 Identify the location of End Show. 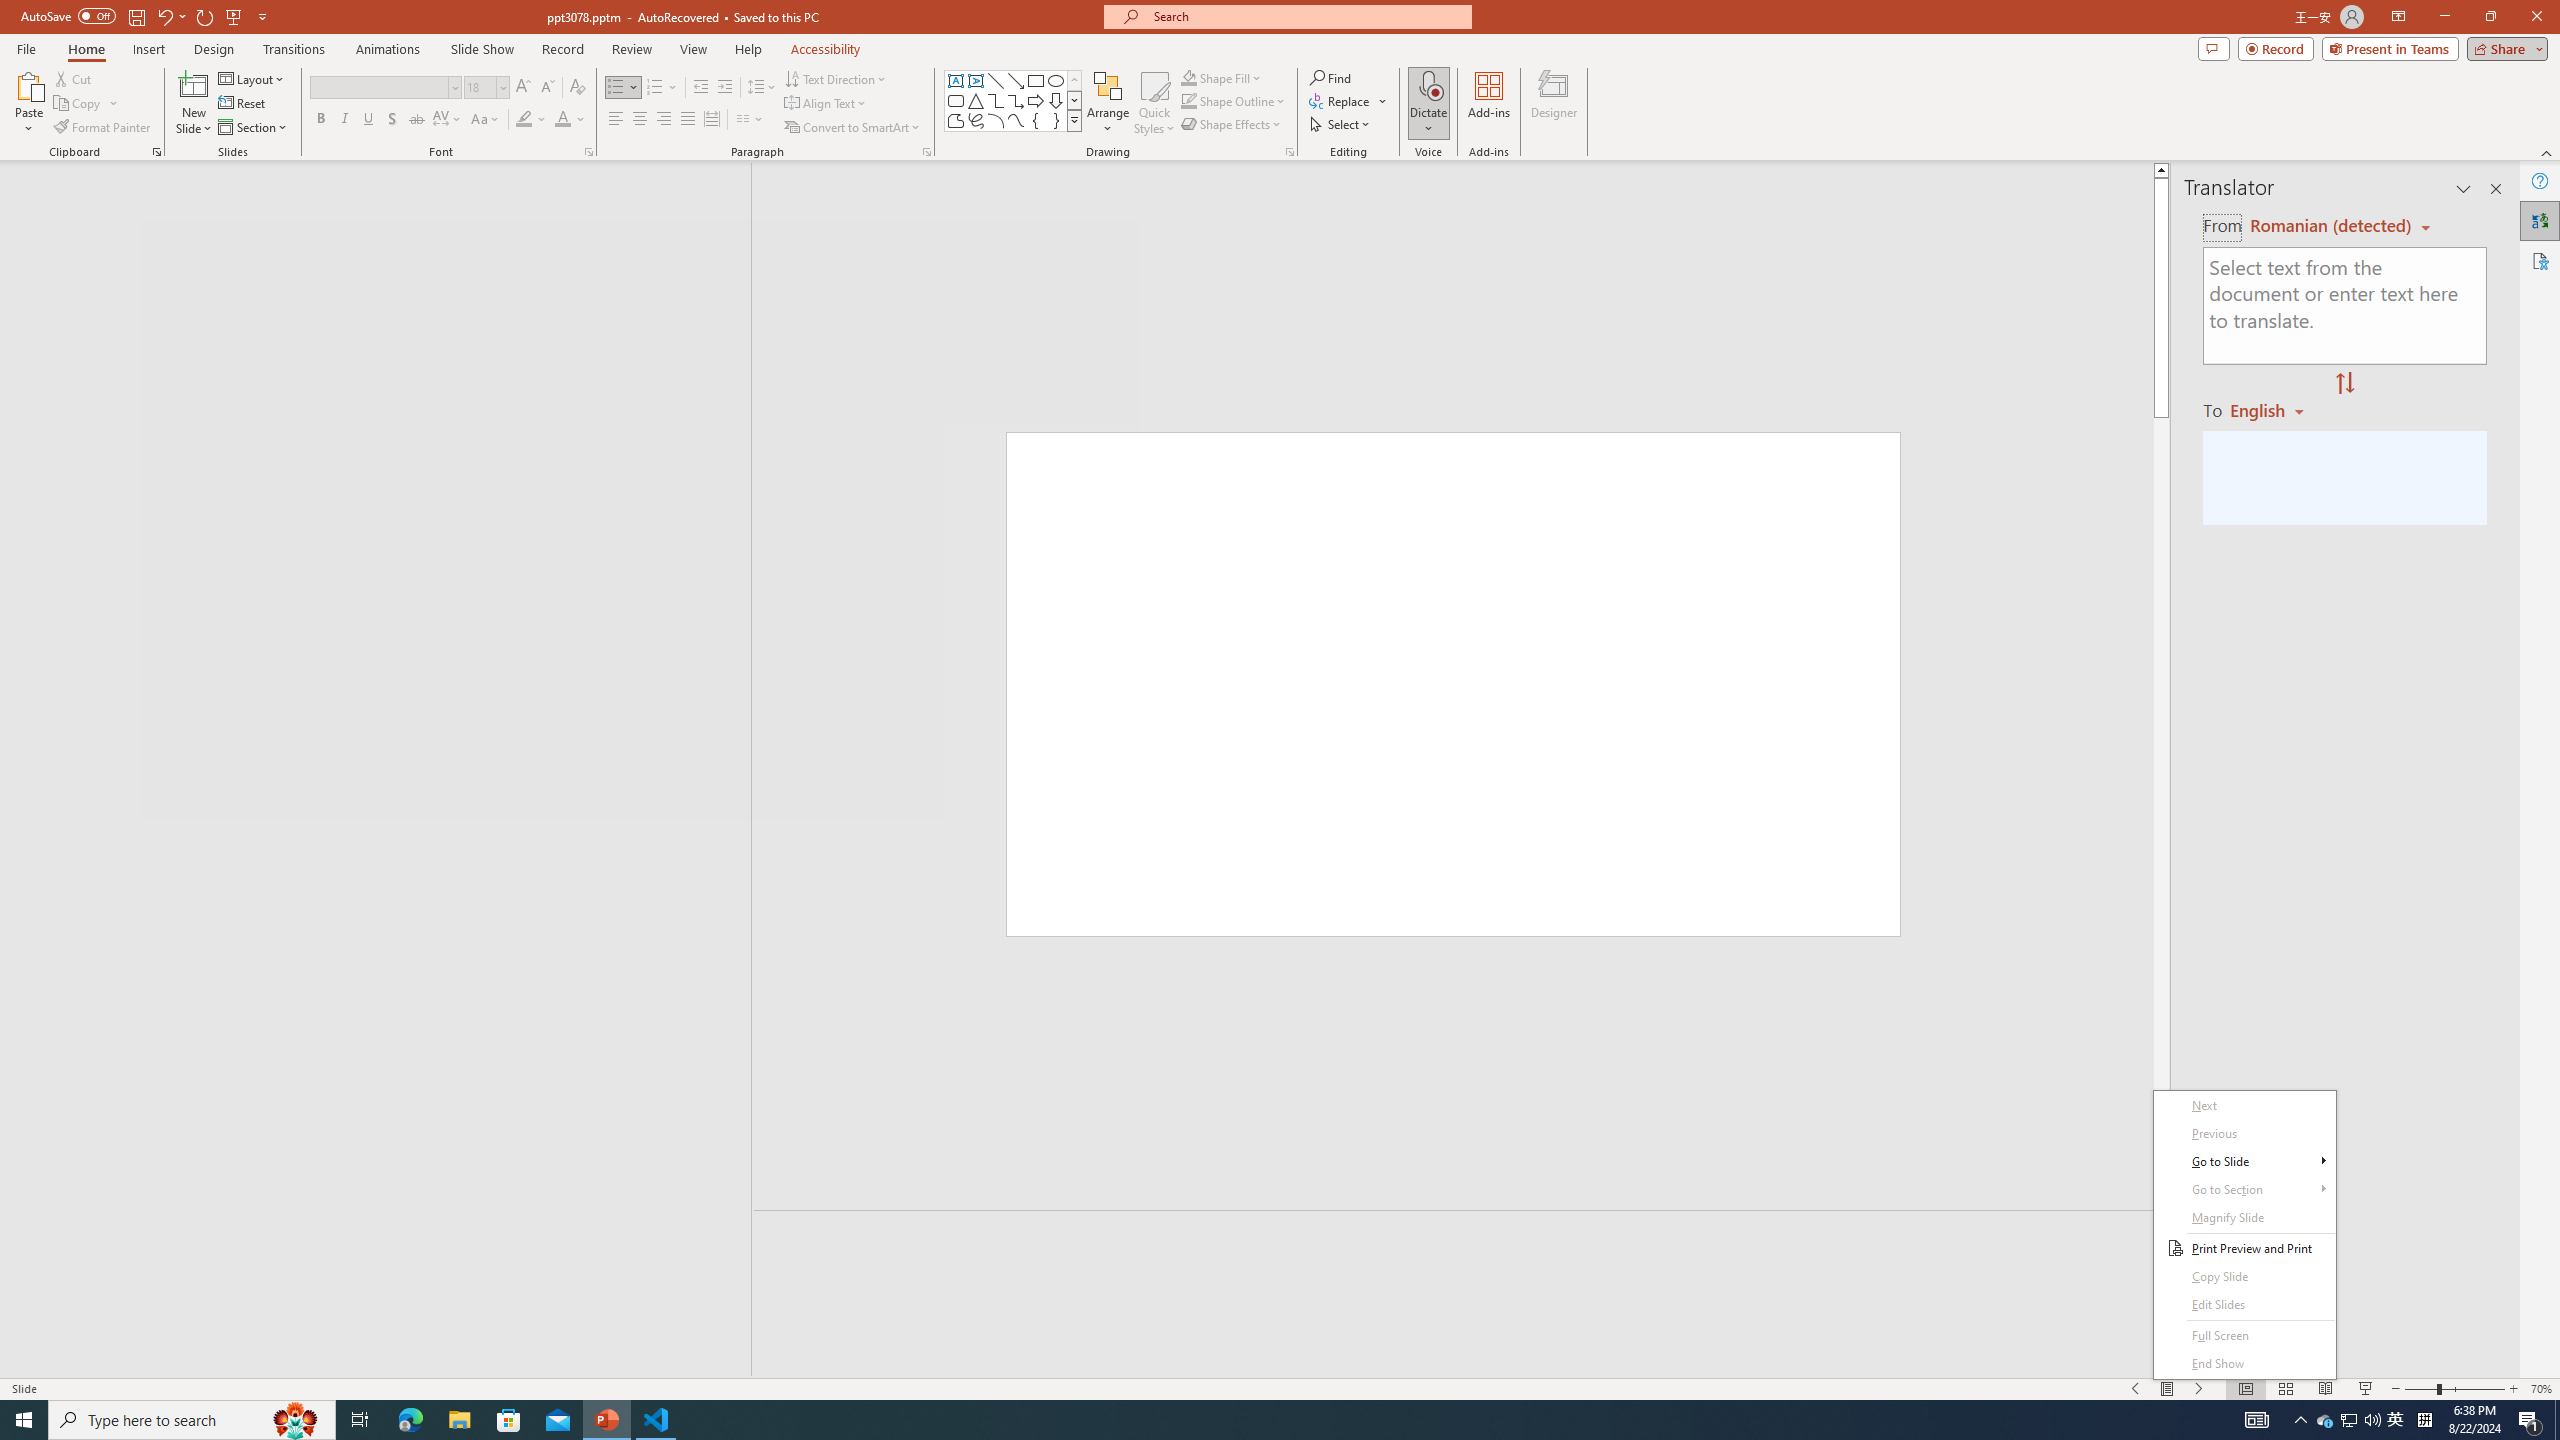
(2244, 1364).